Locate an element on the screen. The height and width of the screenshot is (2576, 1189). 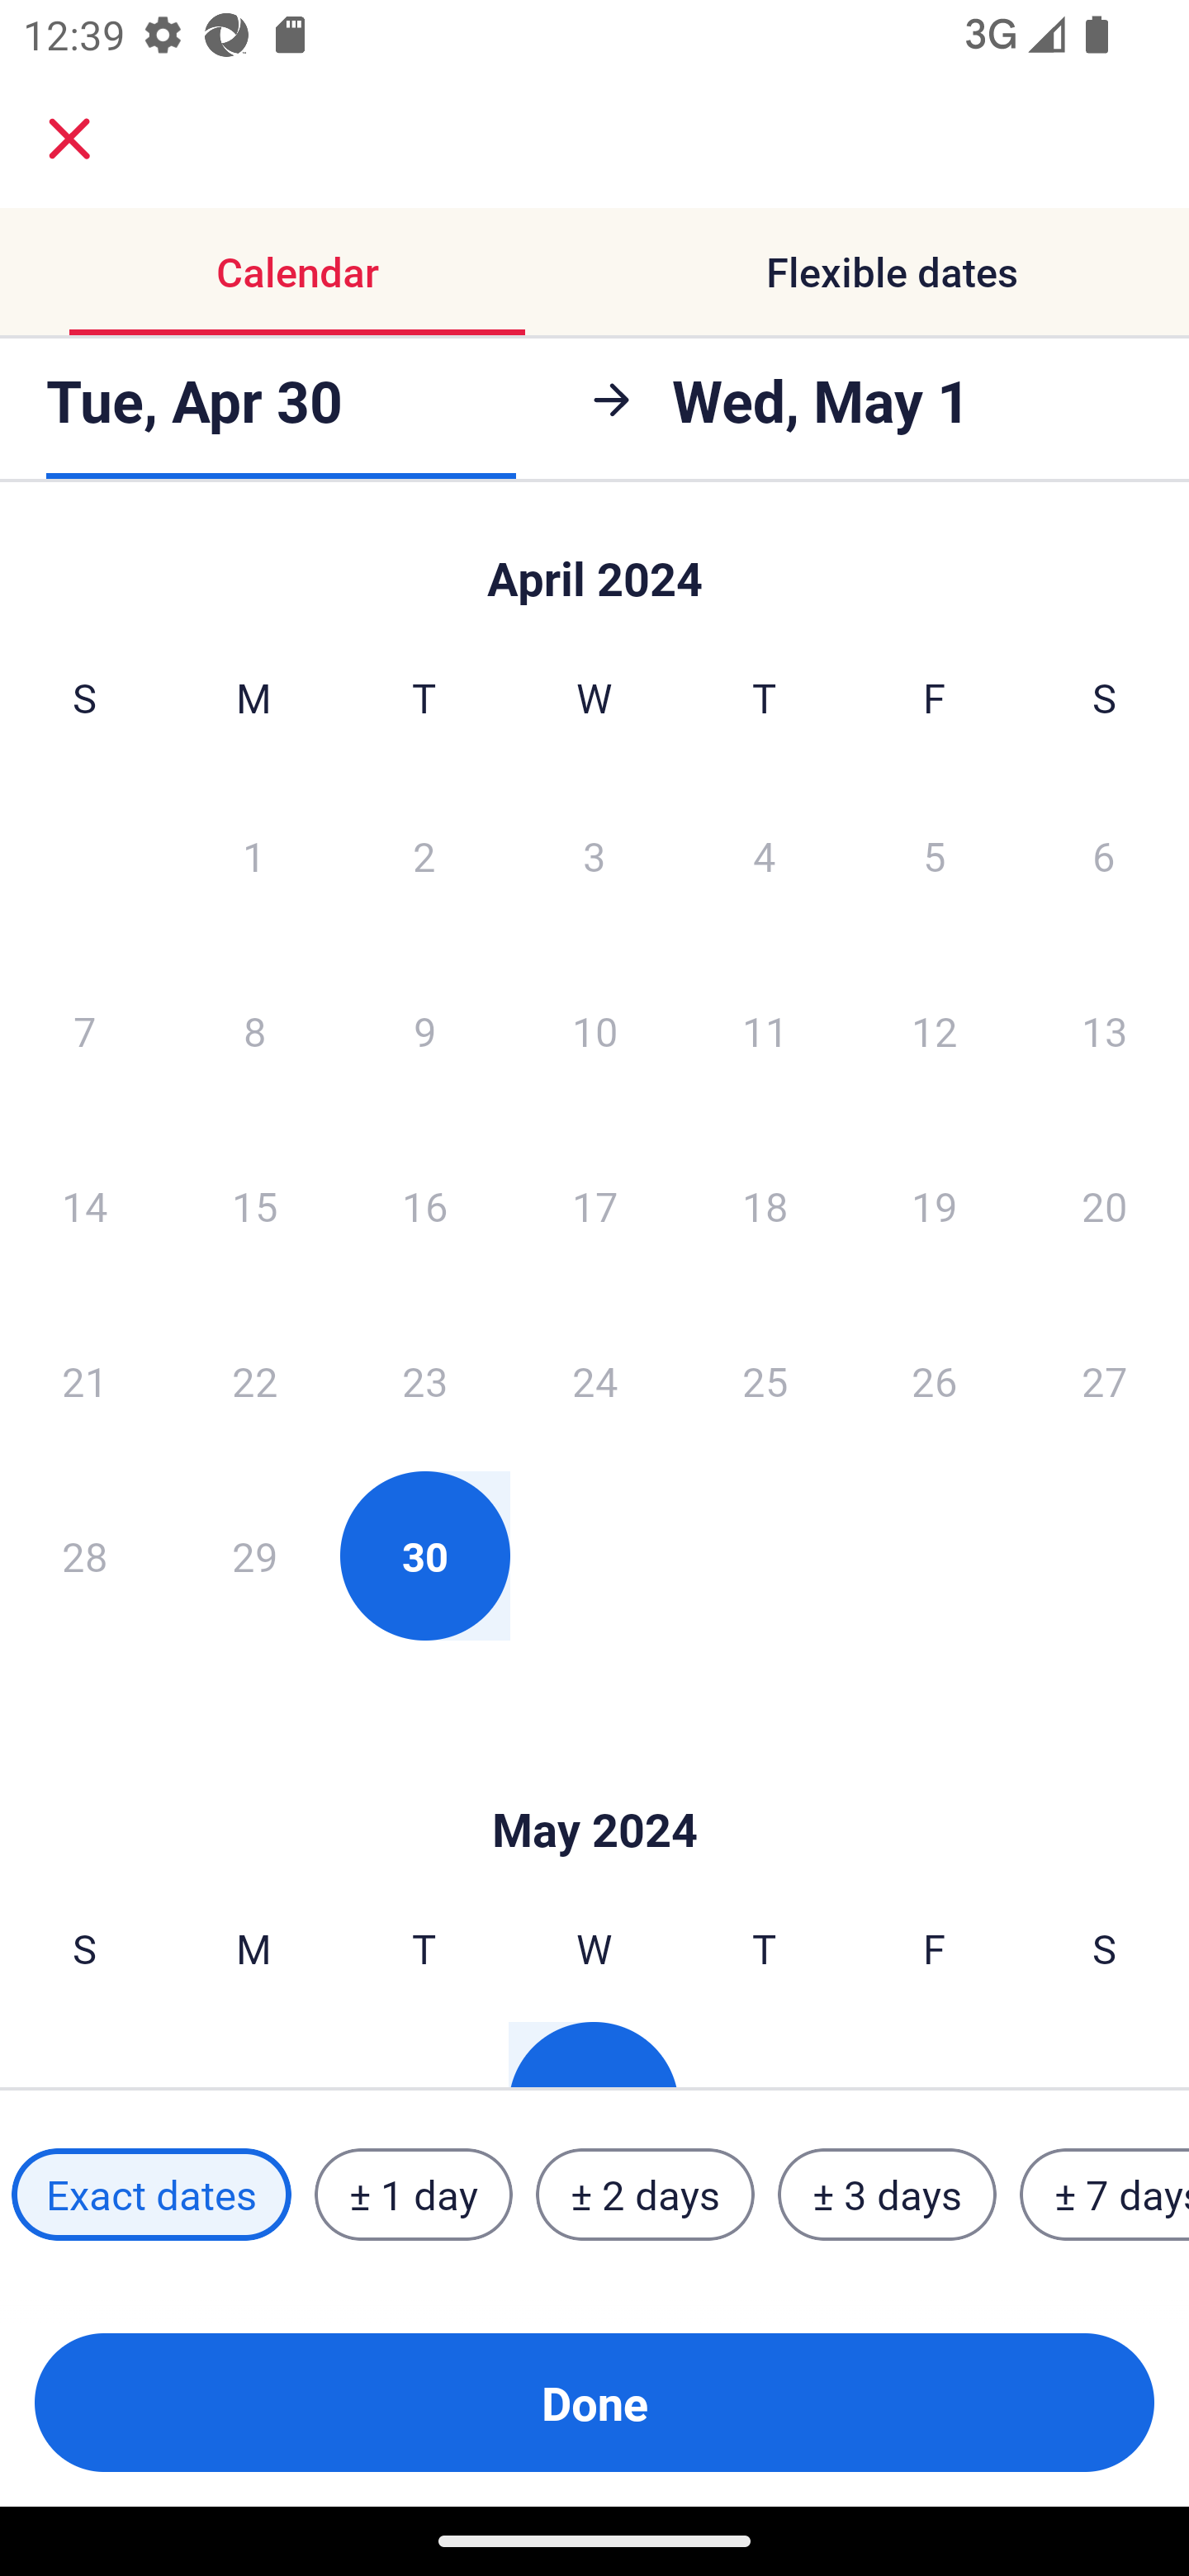
9 Tuesday, April 9, 2024 is located at coordinates (424, 1030).